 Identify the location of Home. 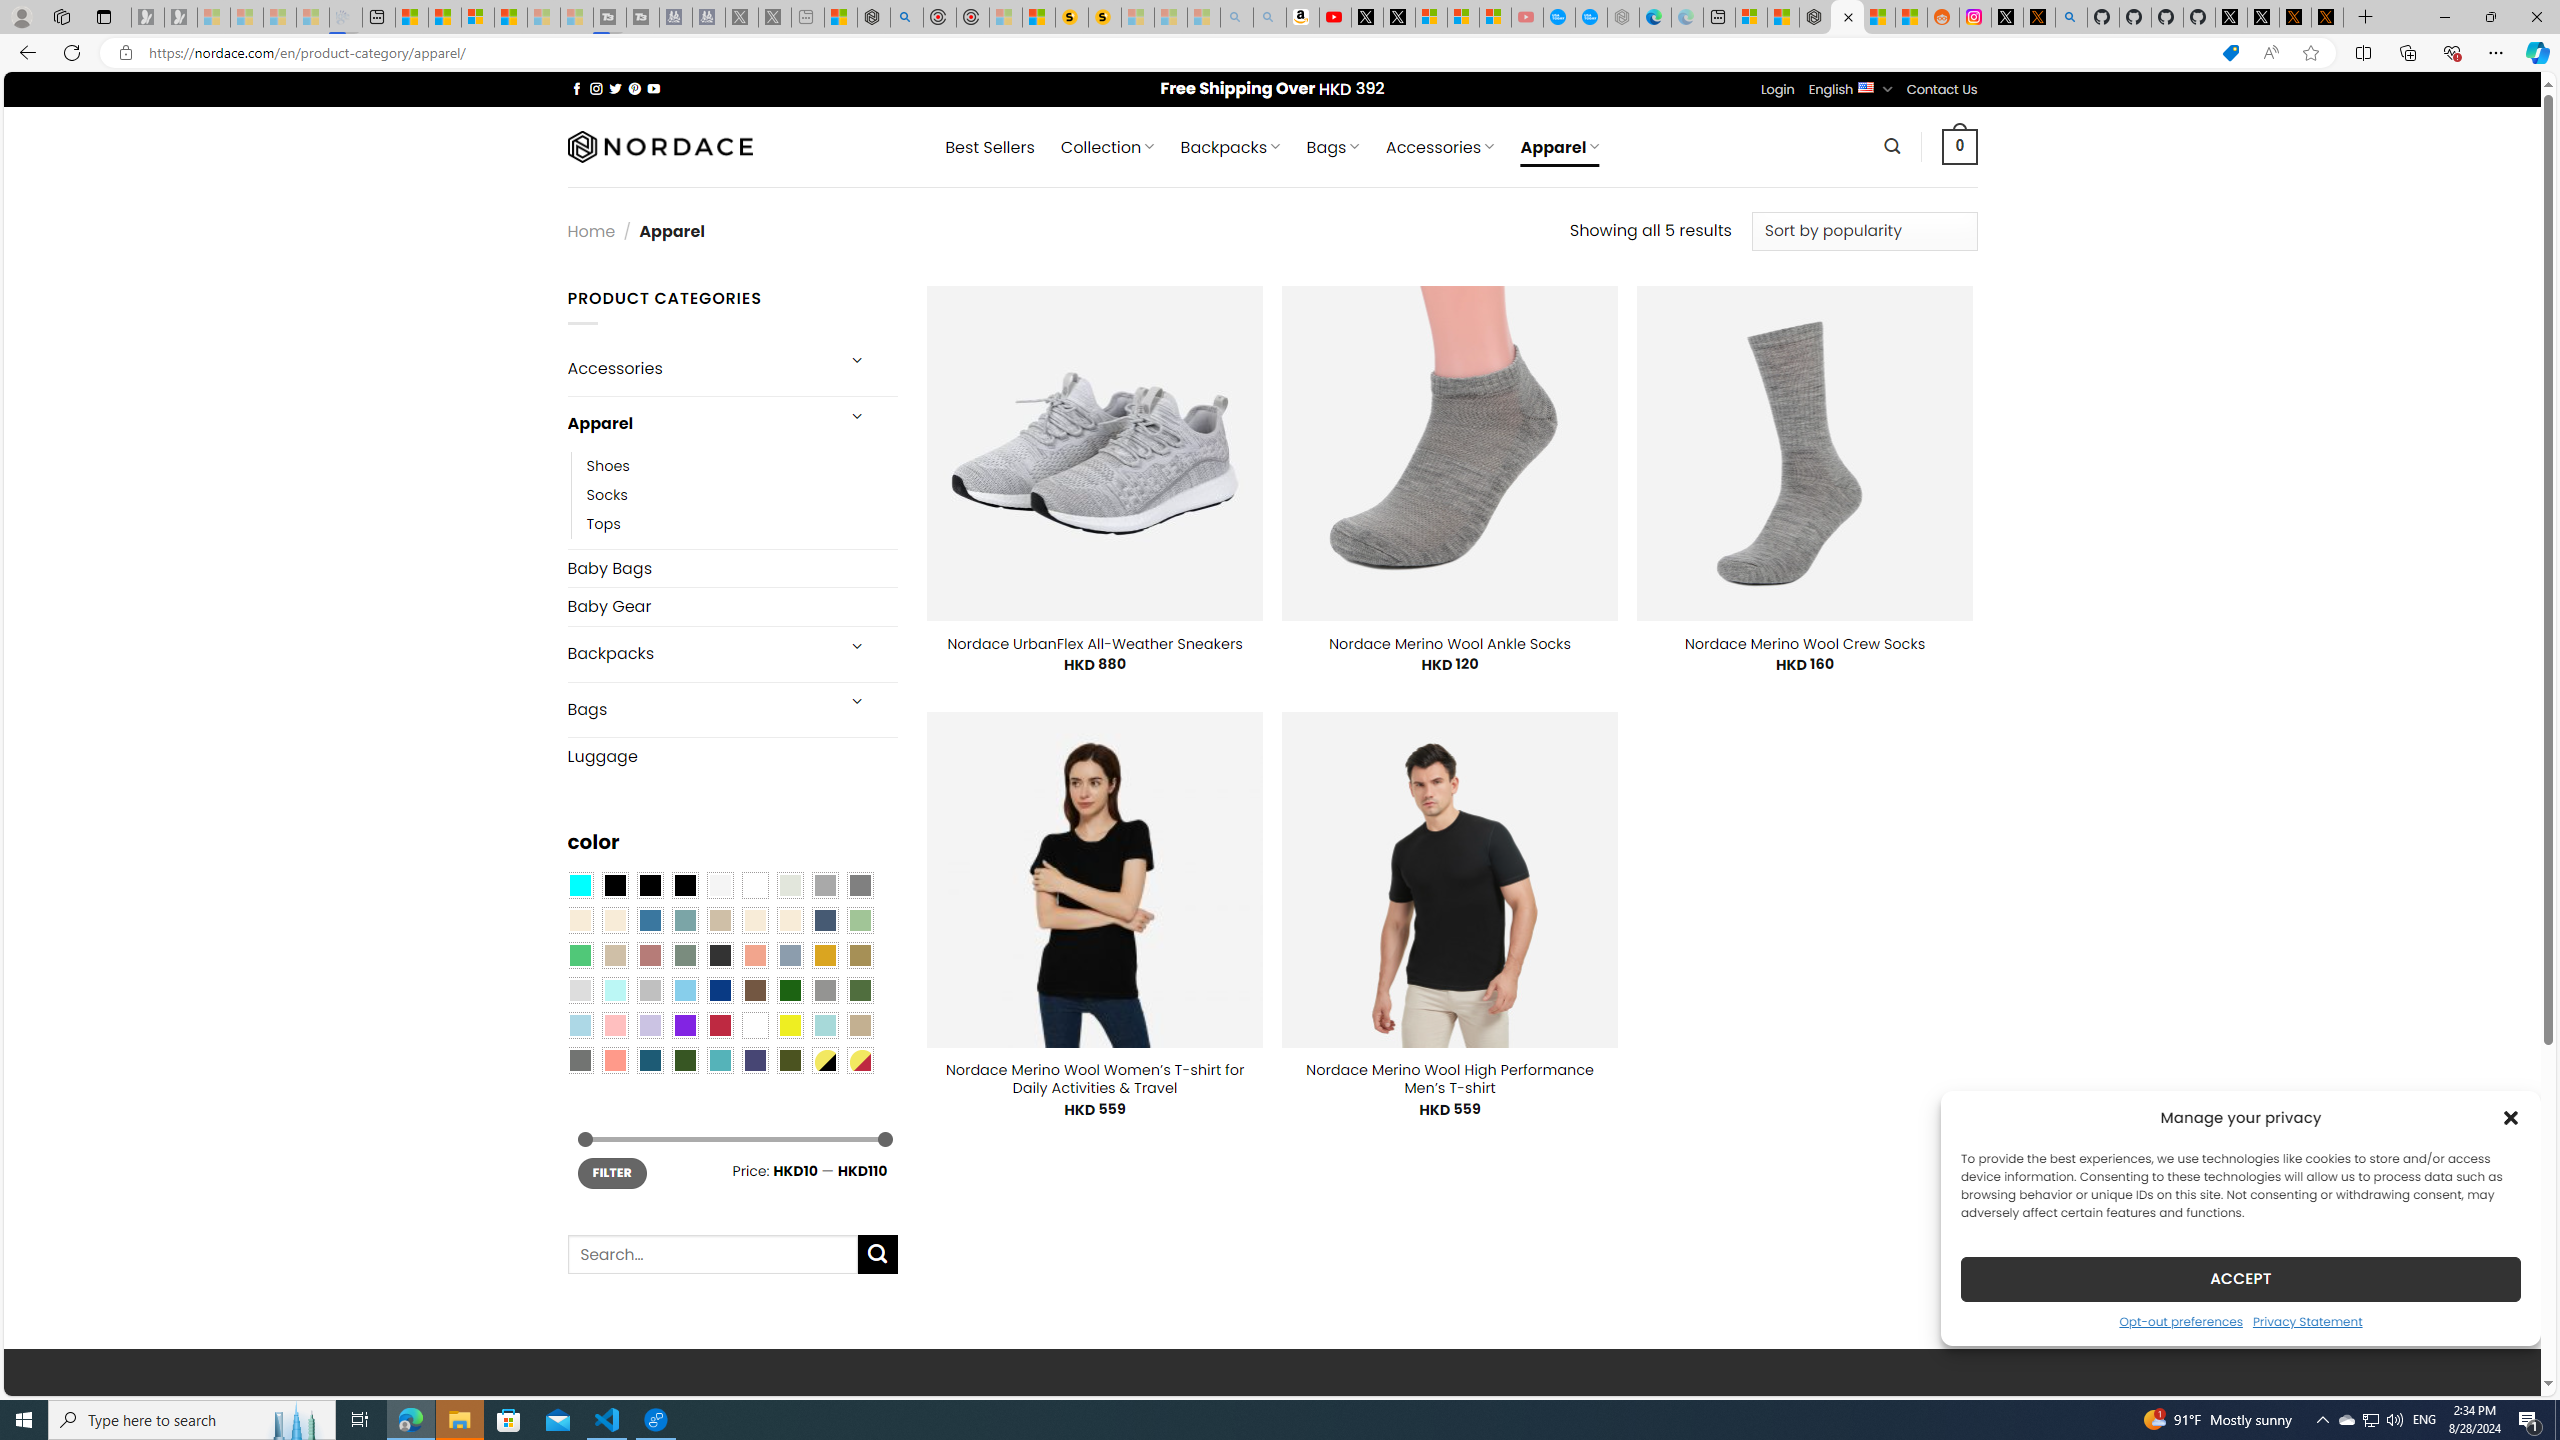
(590, 230).